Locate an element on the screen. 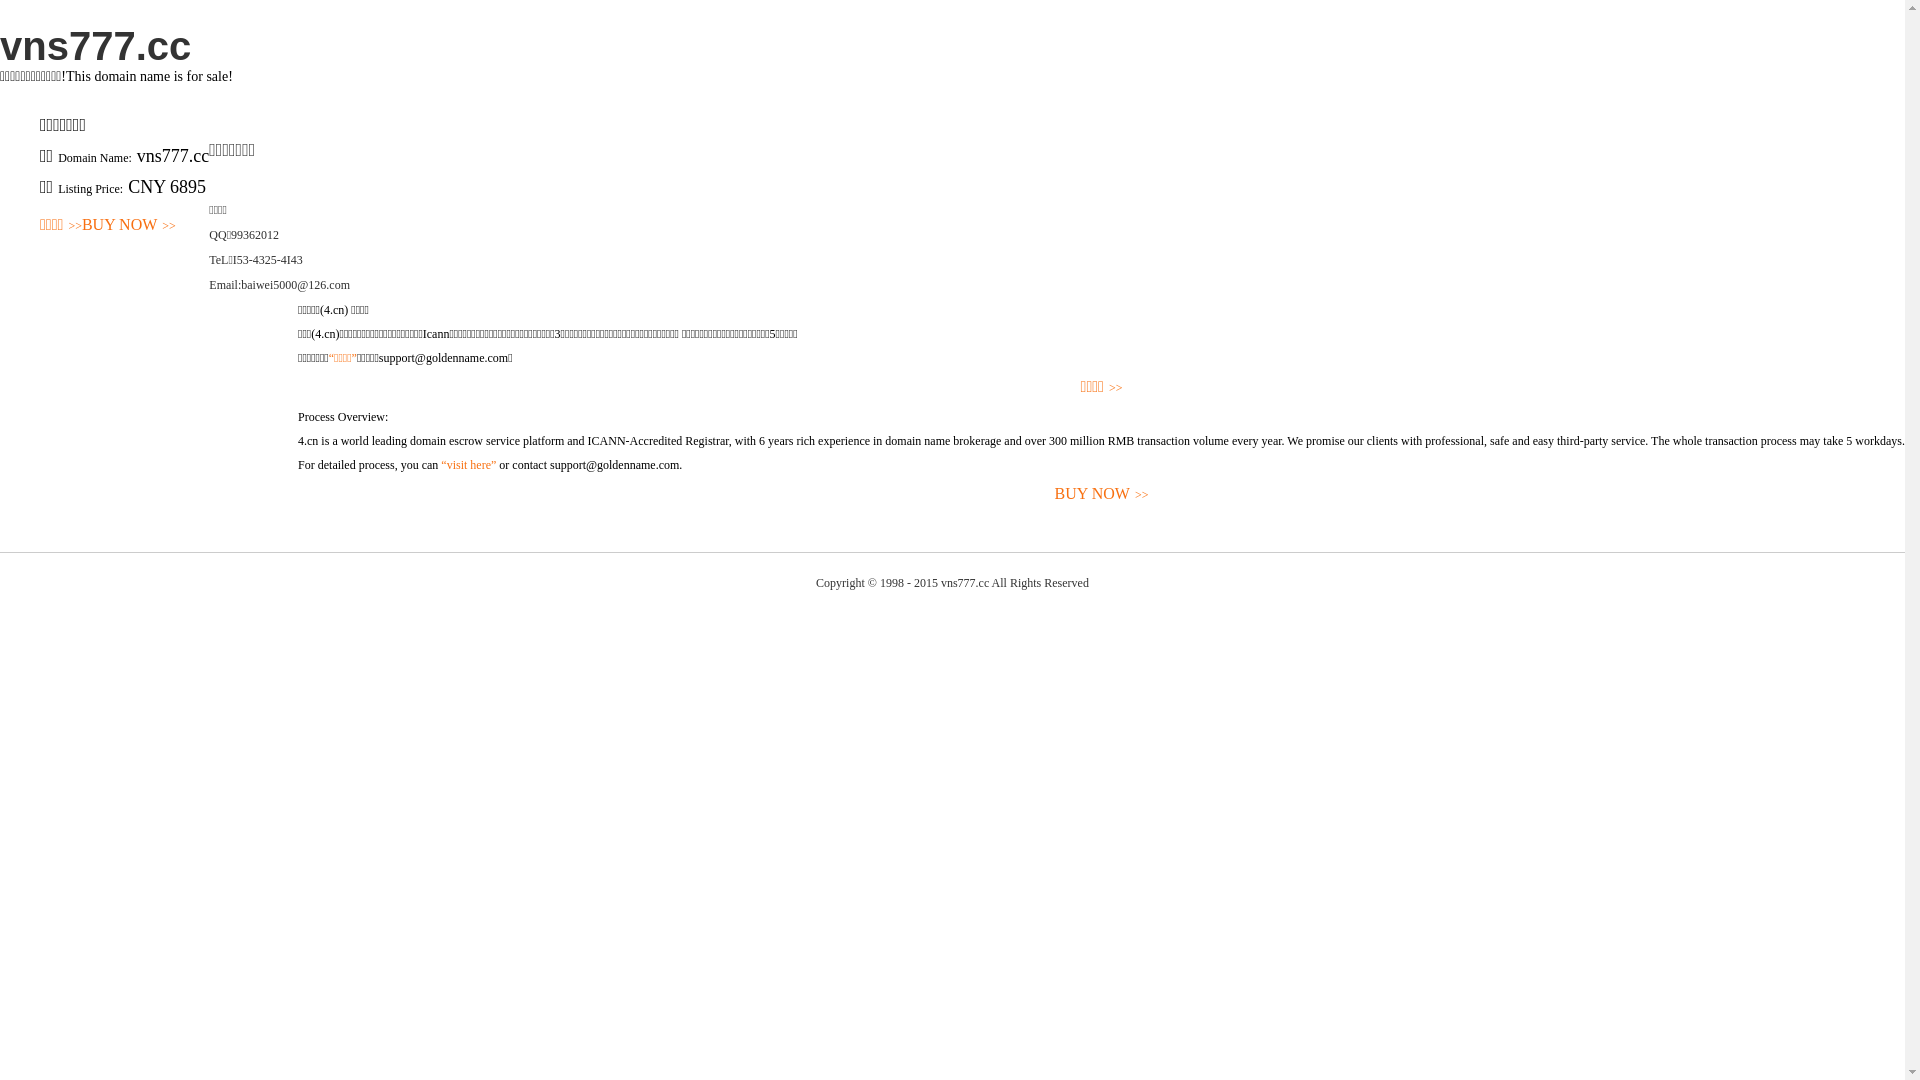  BUY NOW>> is located at coordinates (1102, 494).